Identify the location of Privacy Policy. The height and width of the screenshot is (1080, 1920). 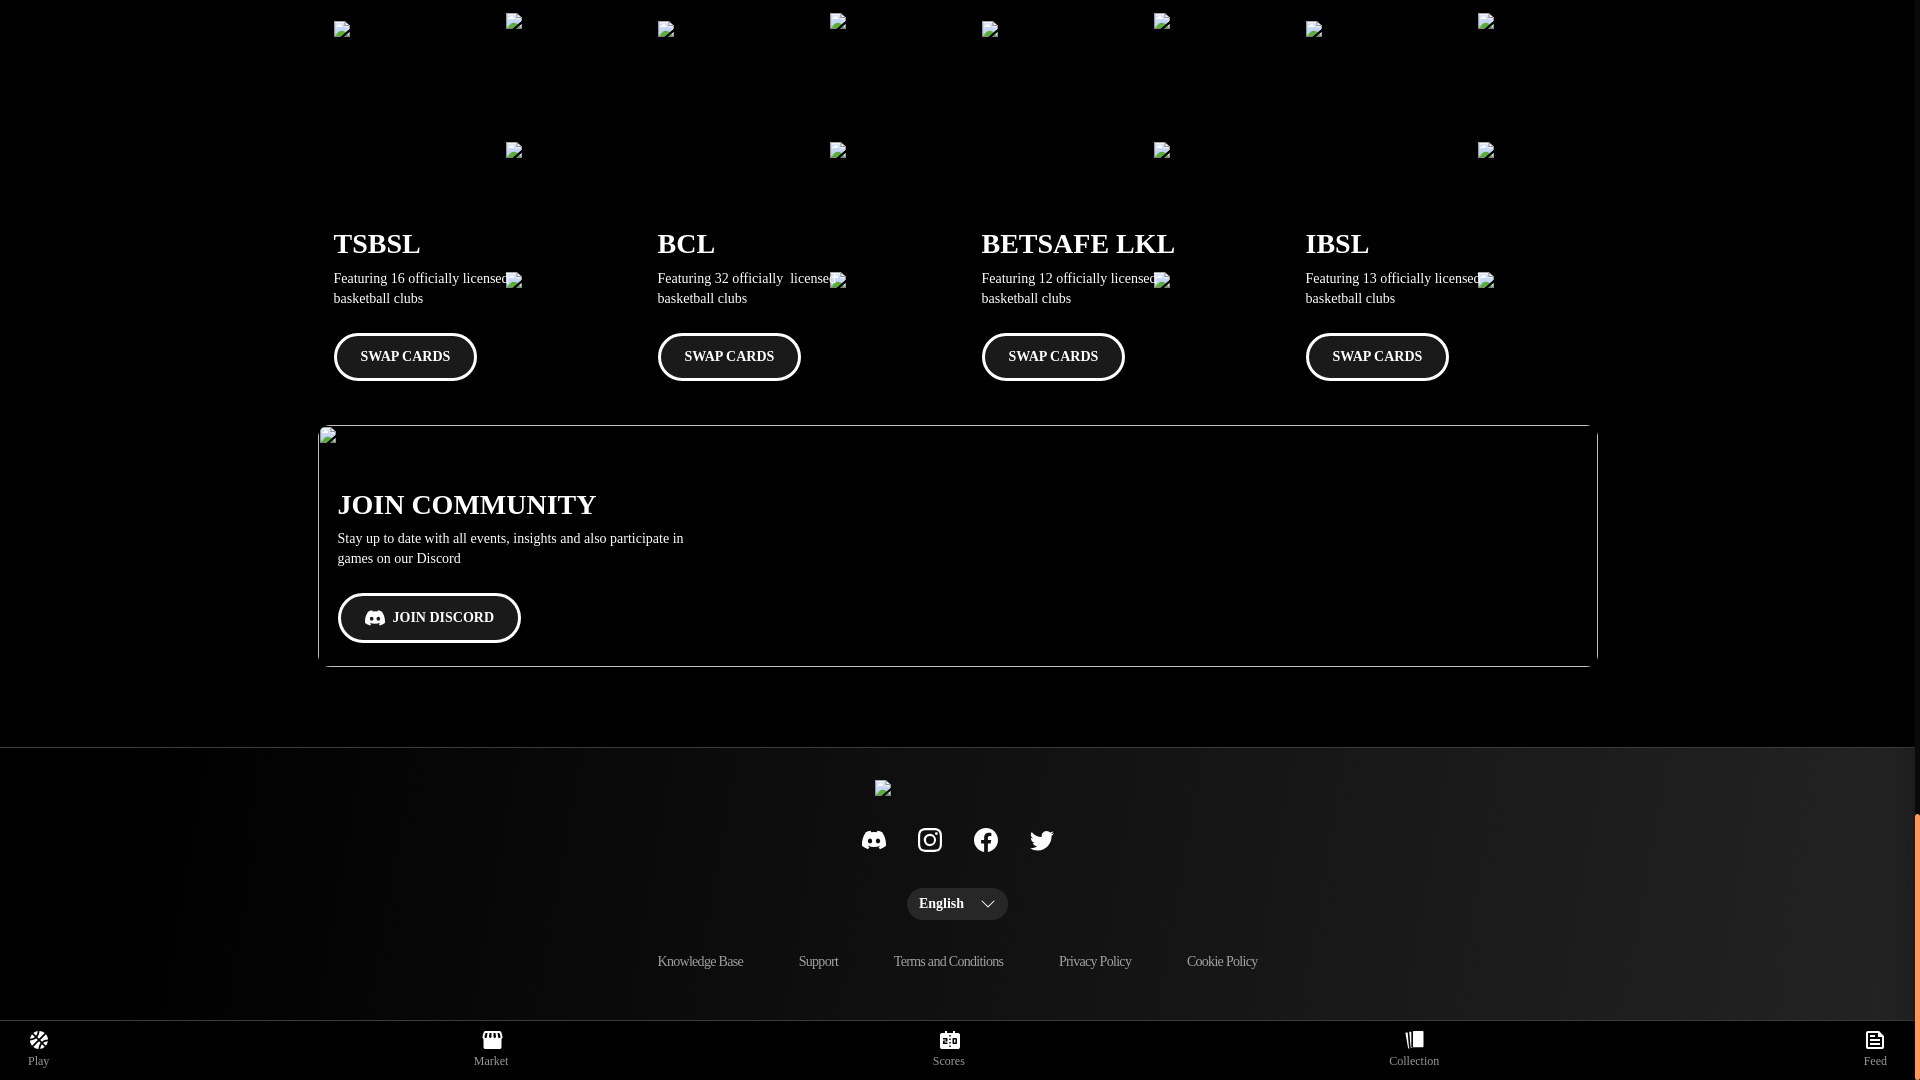
(1094, 962).